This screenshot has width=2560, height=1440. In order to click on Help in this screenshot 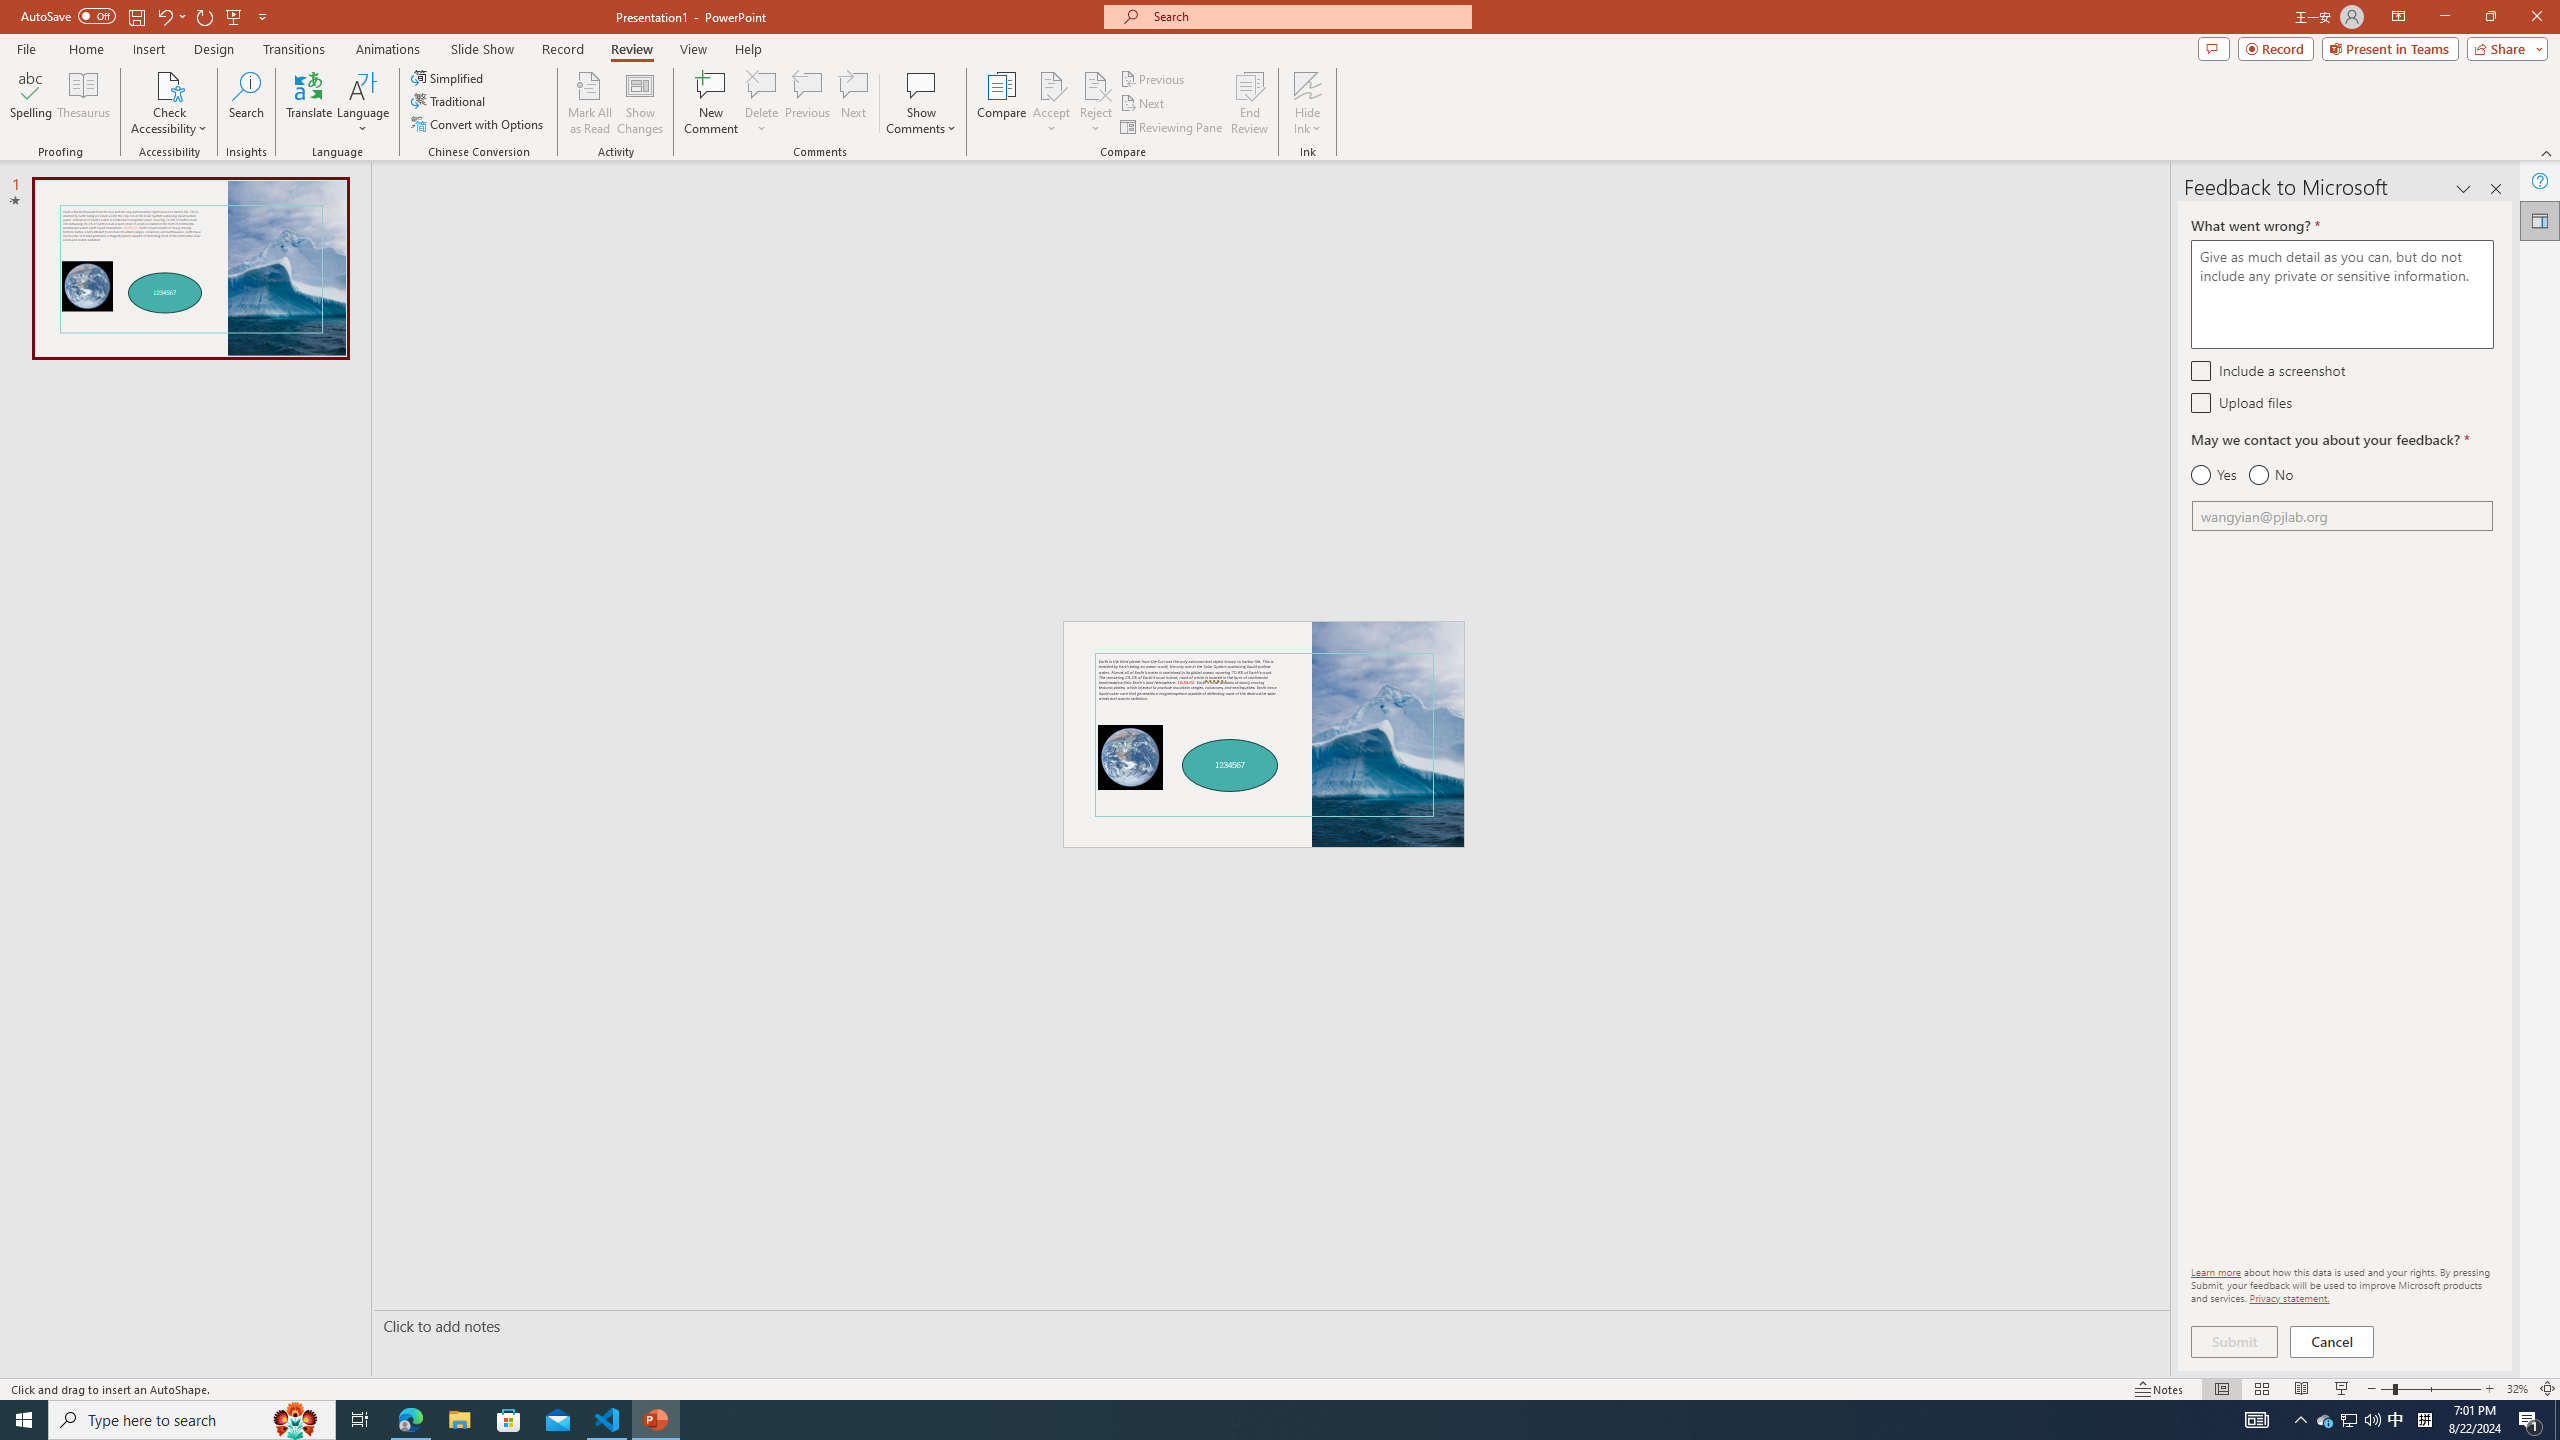, I will do `click(2540, 181)`.